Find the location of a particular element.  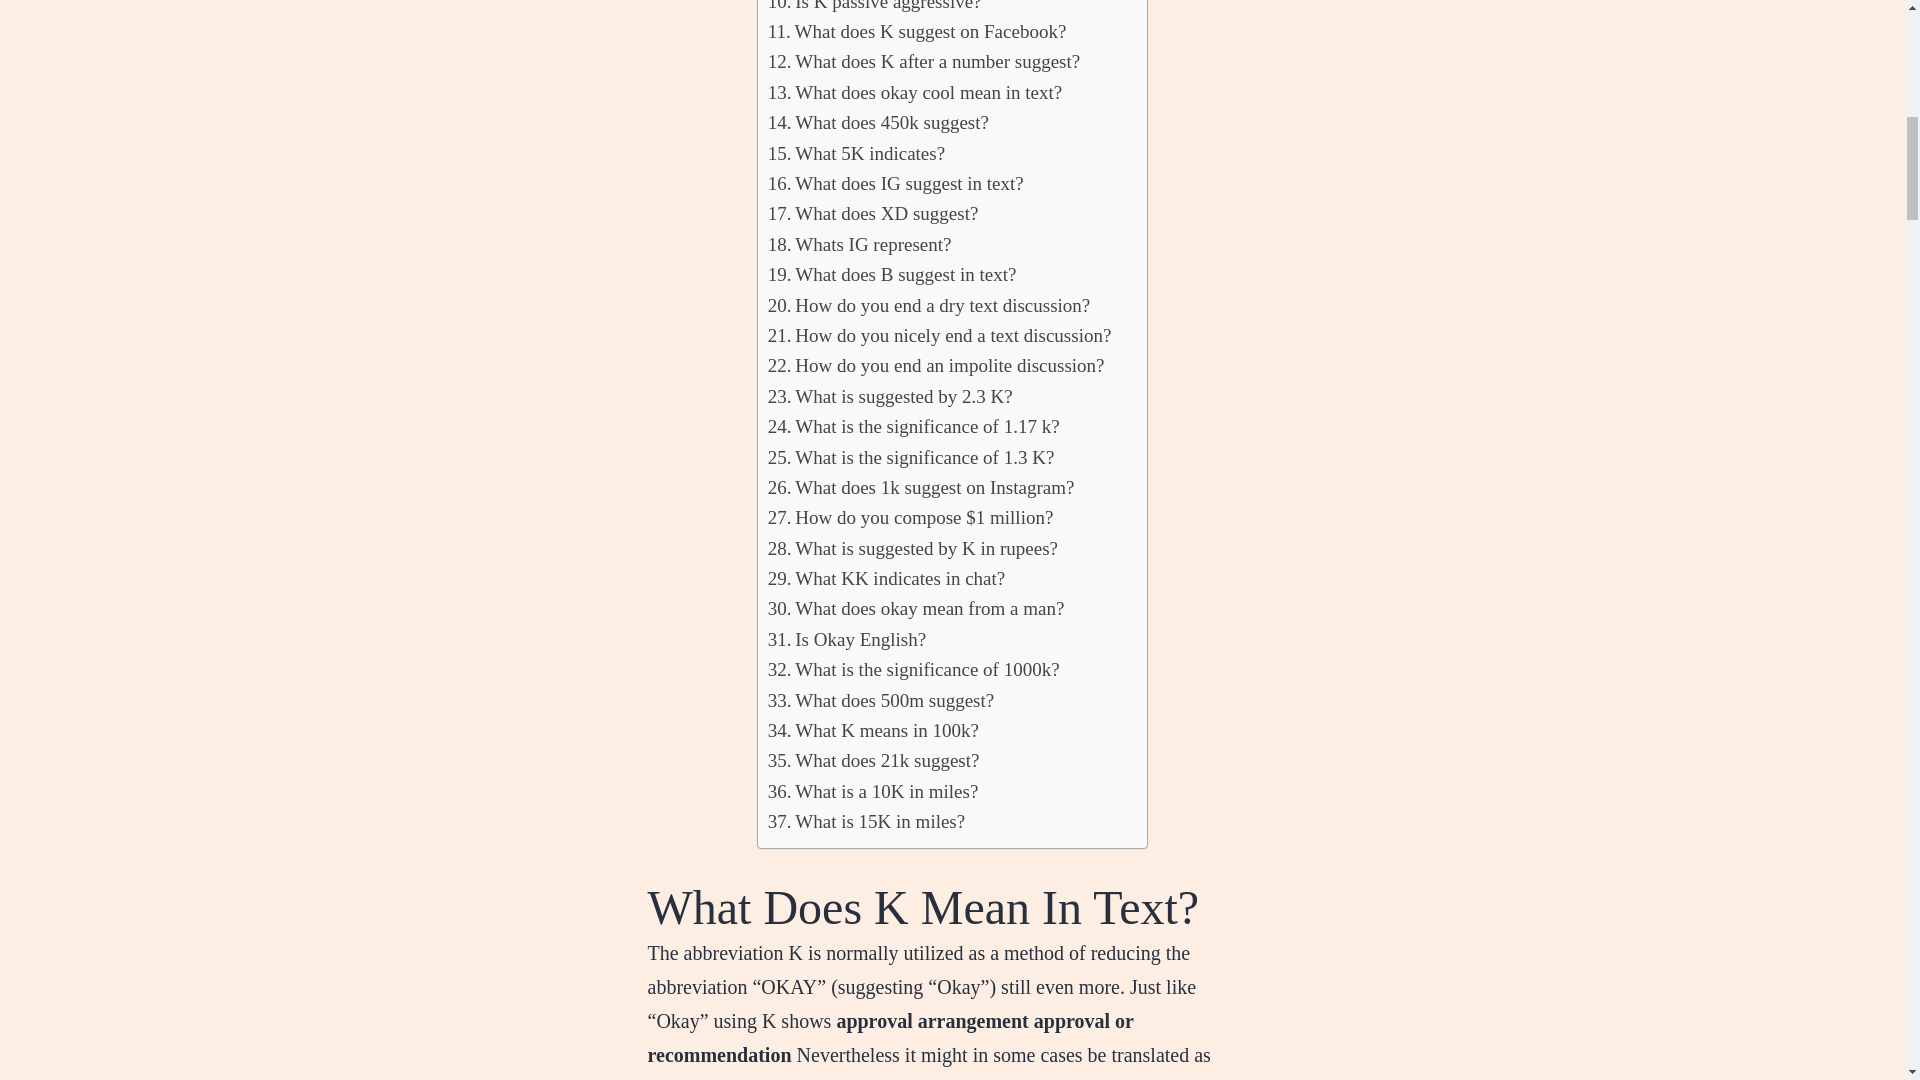

How do you end a dry text discussion? is located at coordinates (929, 305).